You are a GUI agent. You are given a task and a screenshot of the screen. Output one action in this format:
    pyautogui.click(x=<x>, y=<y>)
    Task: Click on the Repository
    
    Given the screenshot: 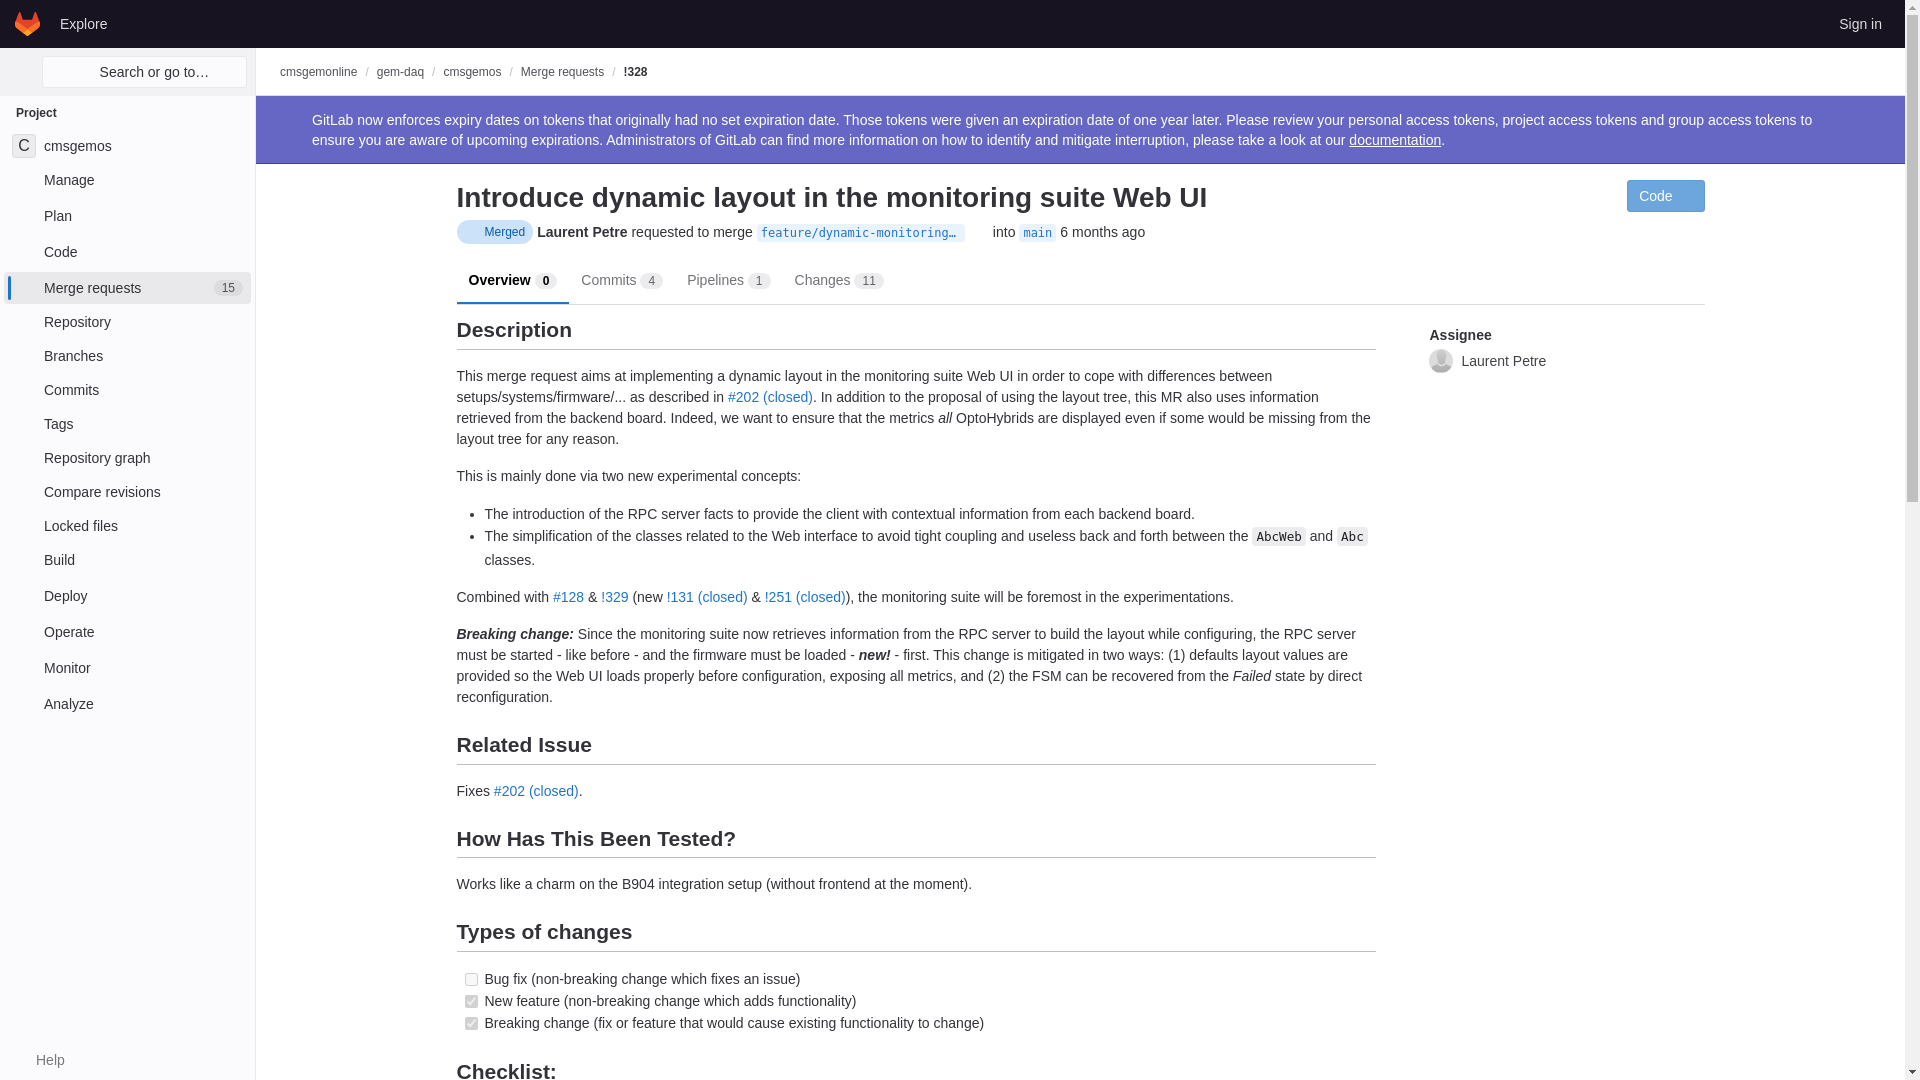 What is the action you would take?
    pyautogui.click(x=127, y=146)
    